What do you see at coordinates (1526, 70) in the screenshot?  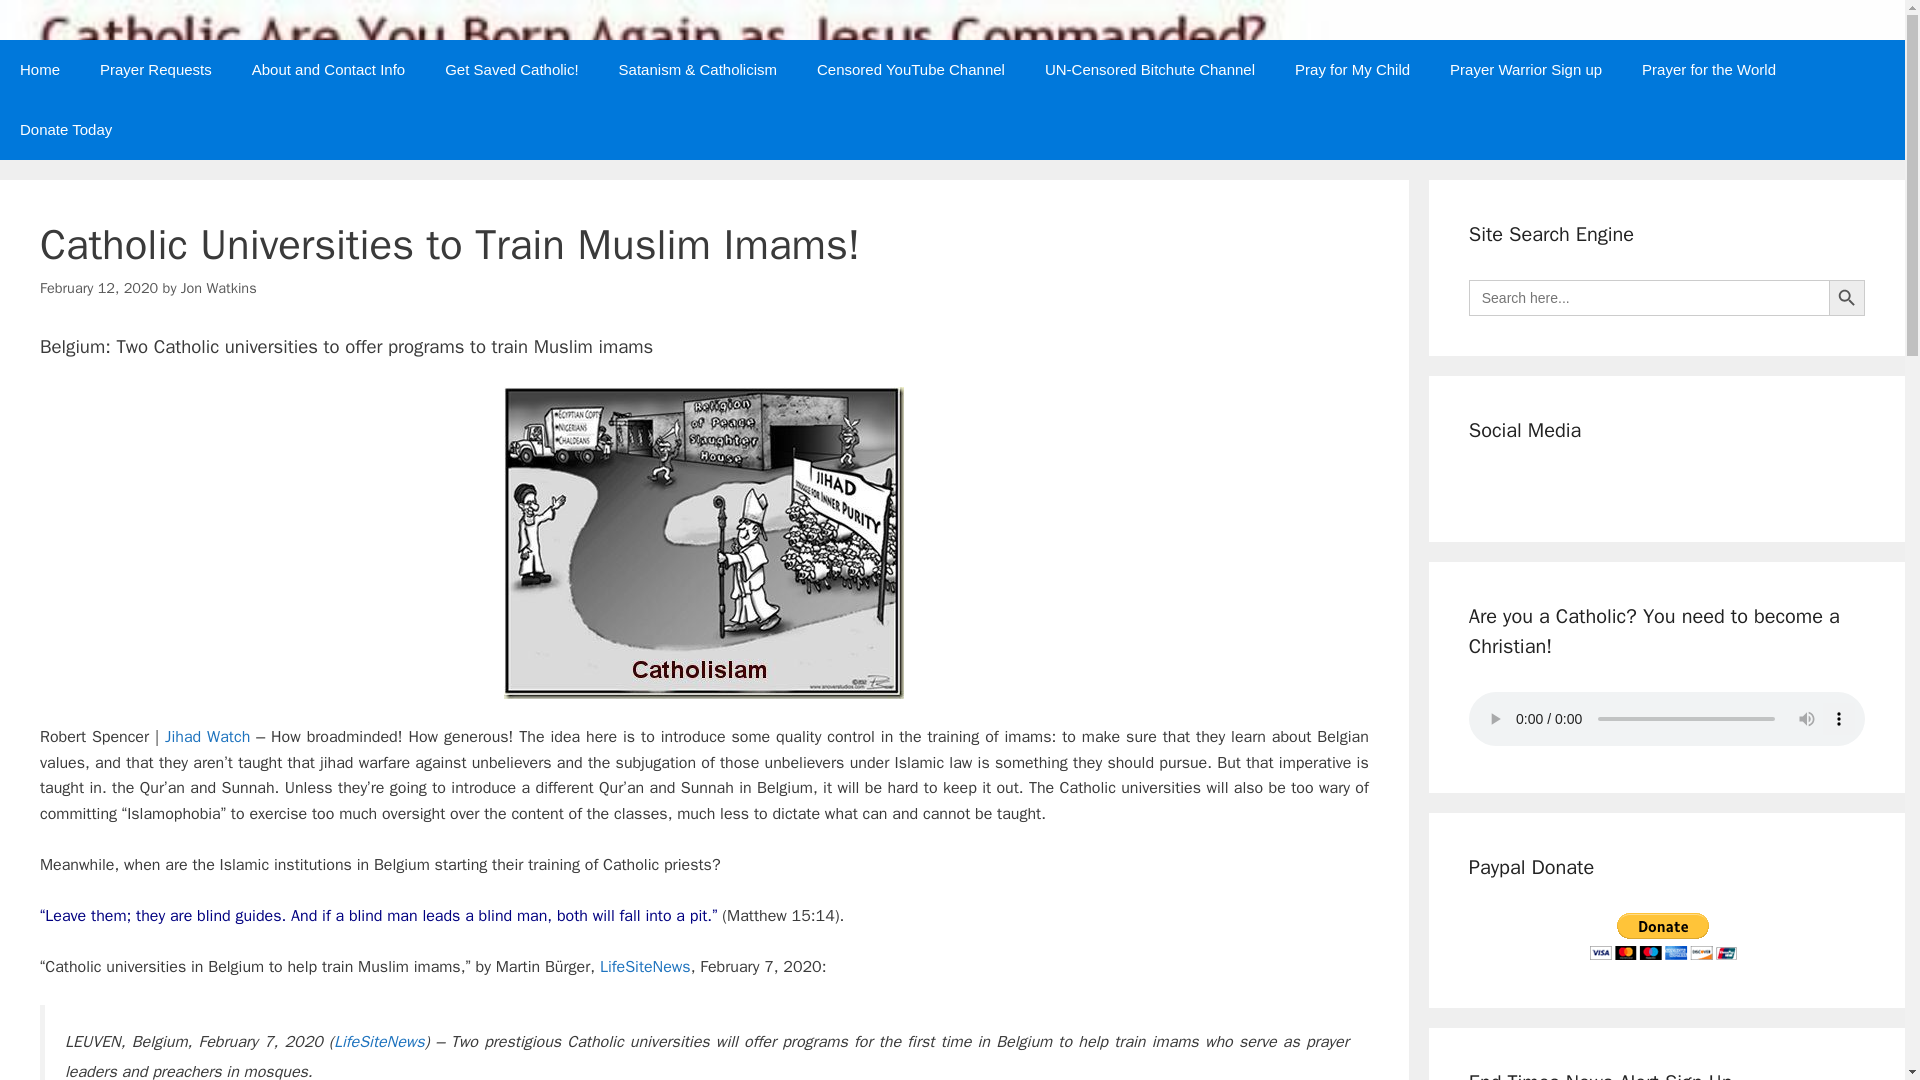 I see `Prayer Warrior Sign up` at bounding box center [1526, 70].